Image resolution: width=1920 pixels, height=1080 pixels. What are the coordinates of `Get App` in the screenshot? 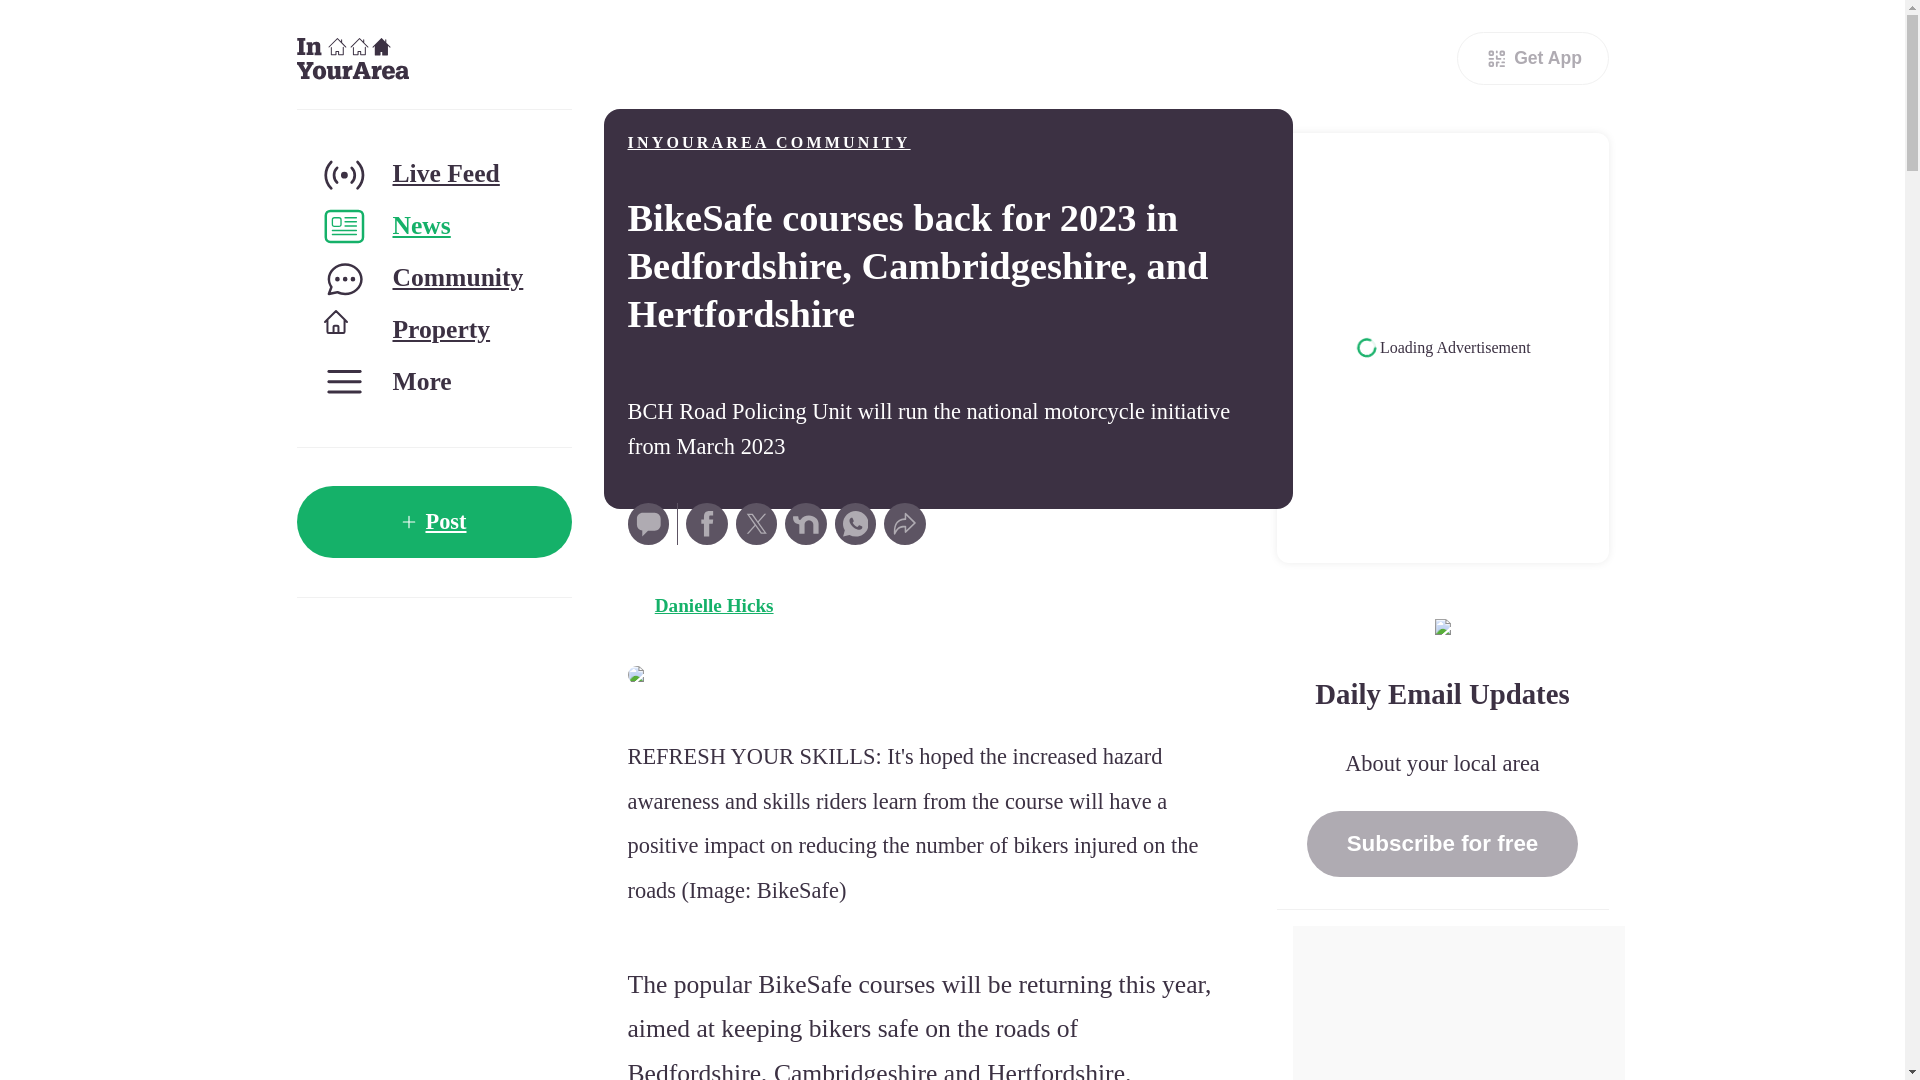 It's located at (1532, 58).